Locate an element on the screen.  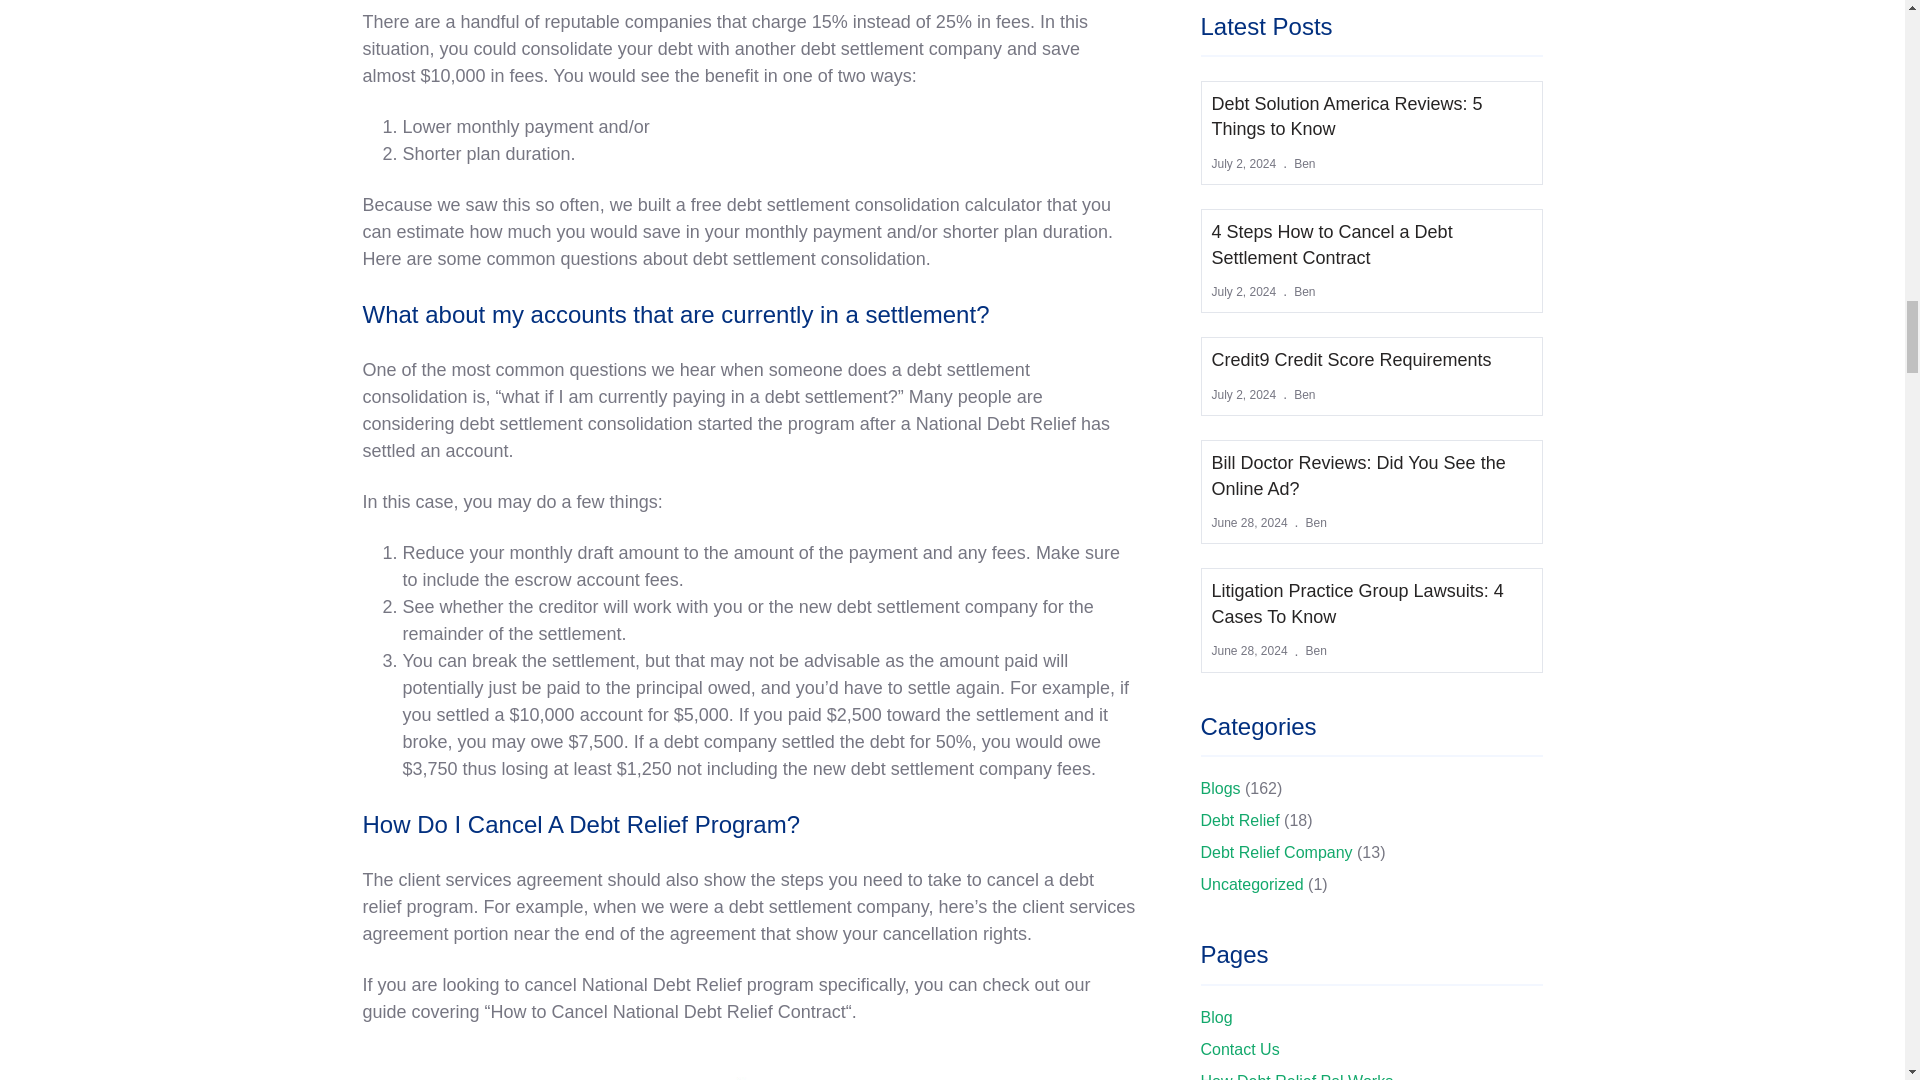
4 Steps How to Cancel a Debt Settlement Contract is located at coordinates (1372, 245).